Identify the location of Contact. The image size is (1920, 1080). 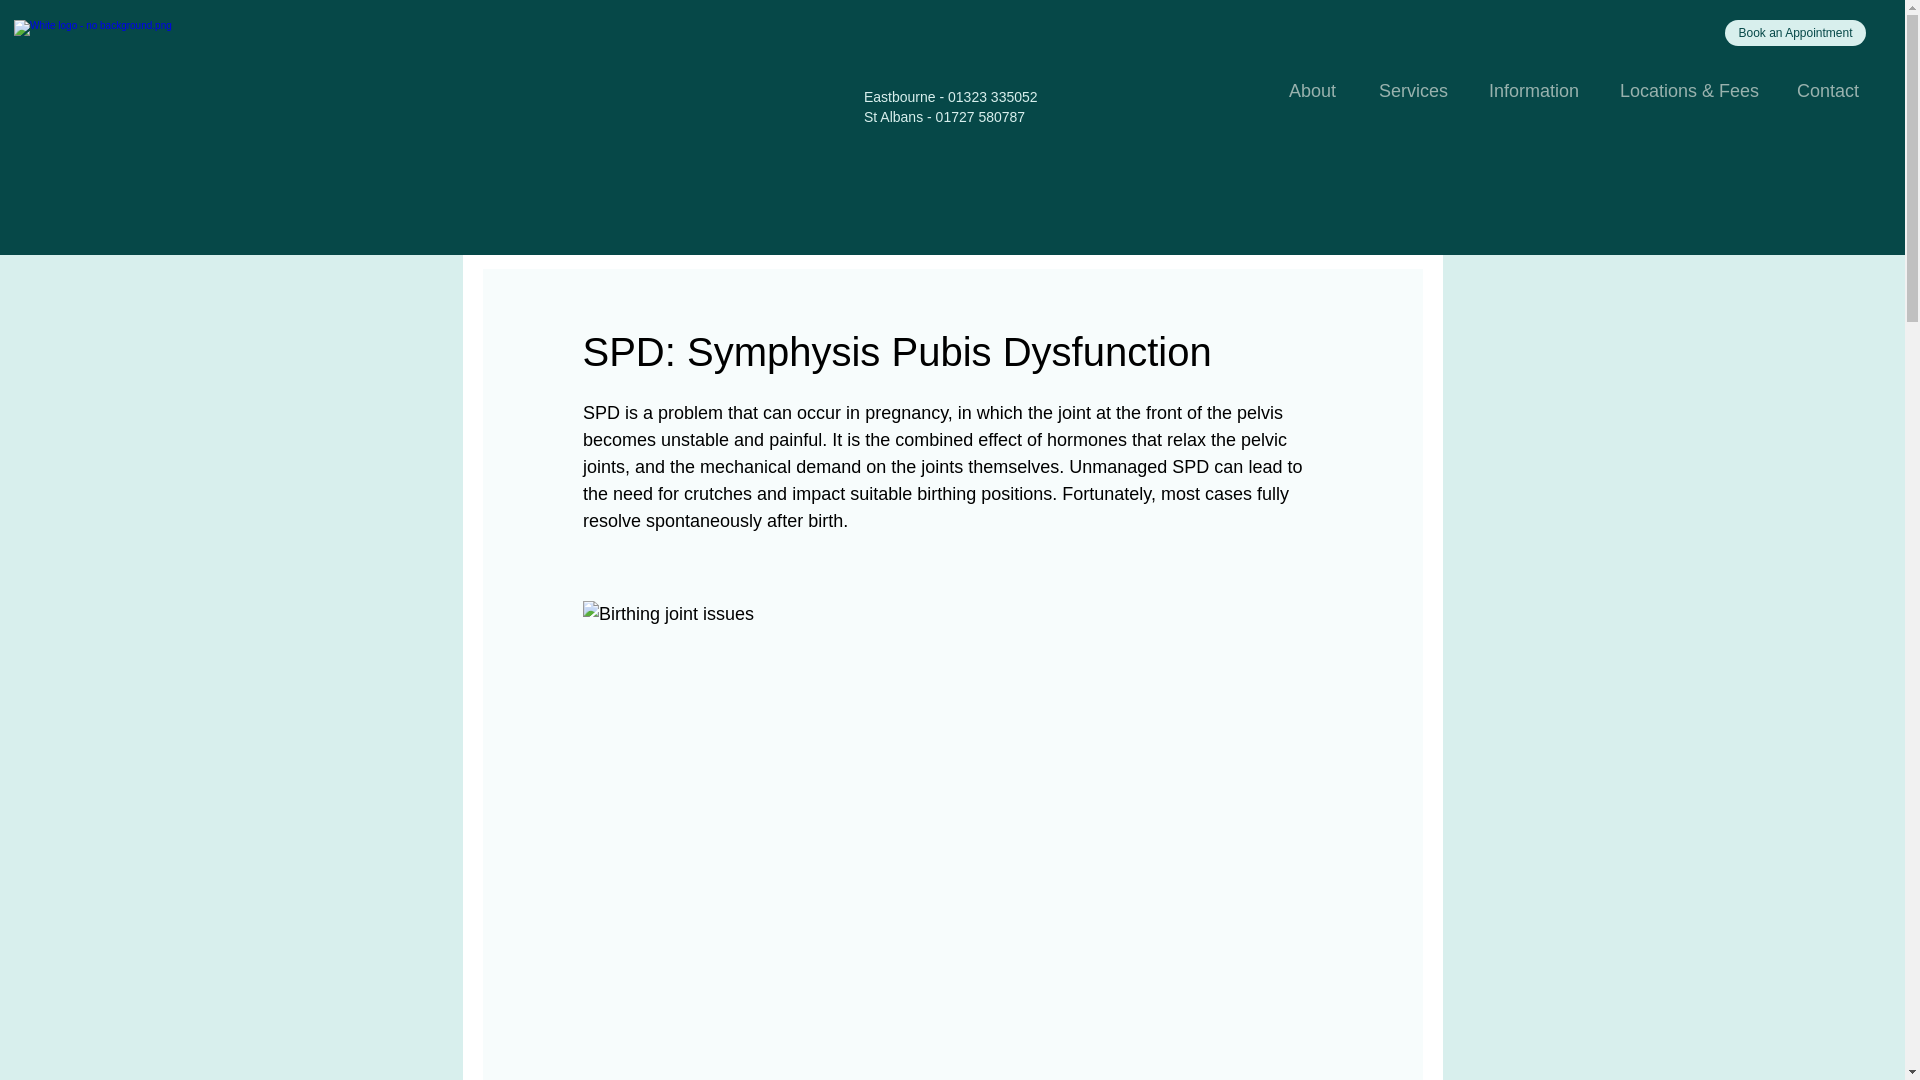
(1832, 90).